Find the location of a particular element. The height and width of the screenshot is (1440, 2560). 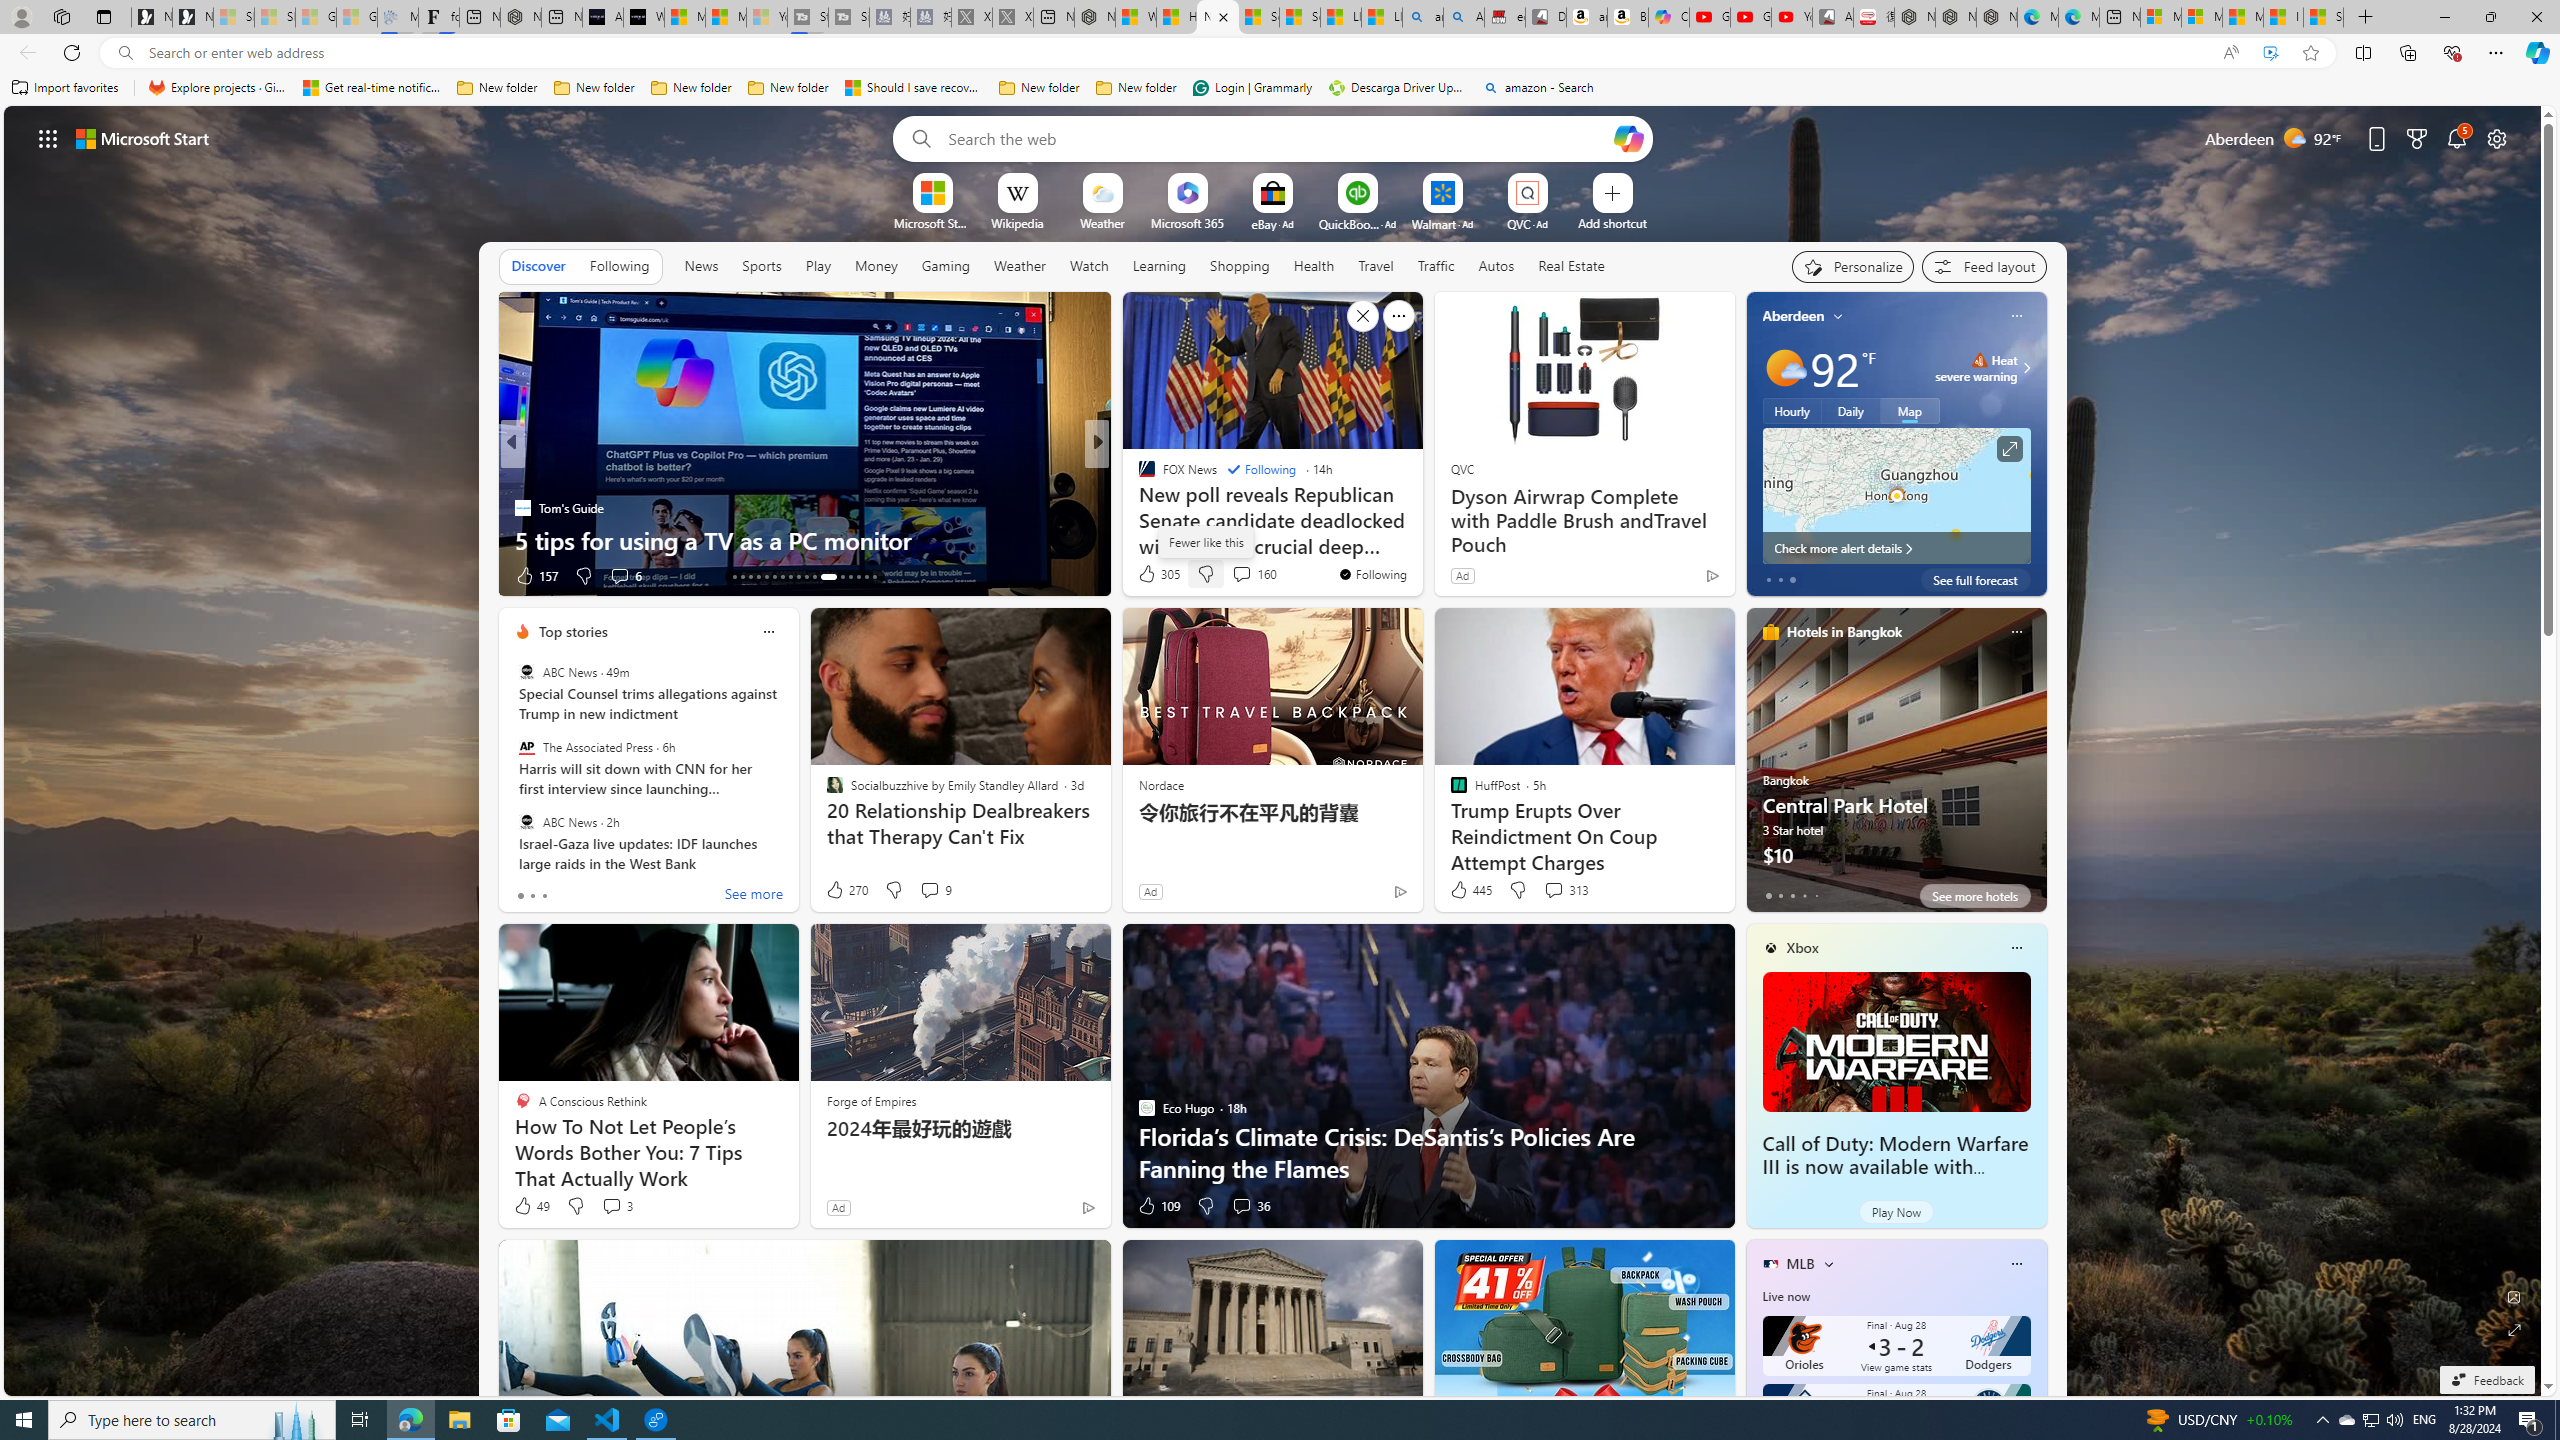

Wildlife - MSN is located at coordinates (1134, 17).